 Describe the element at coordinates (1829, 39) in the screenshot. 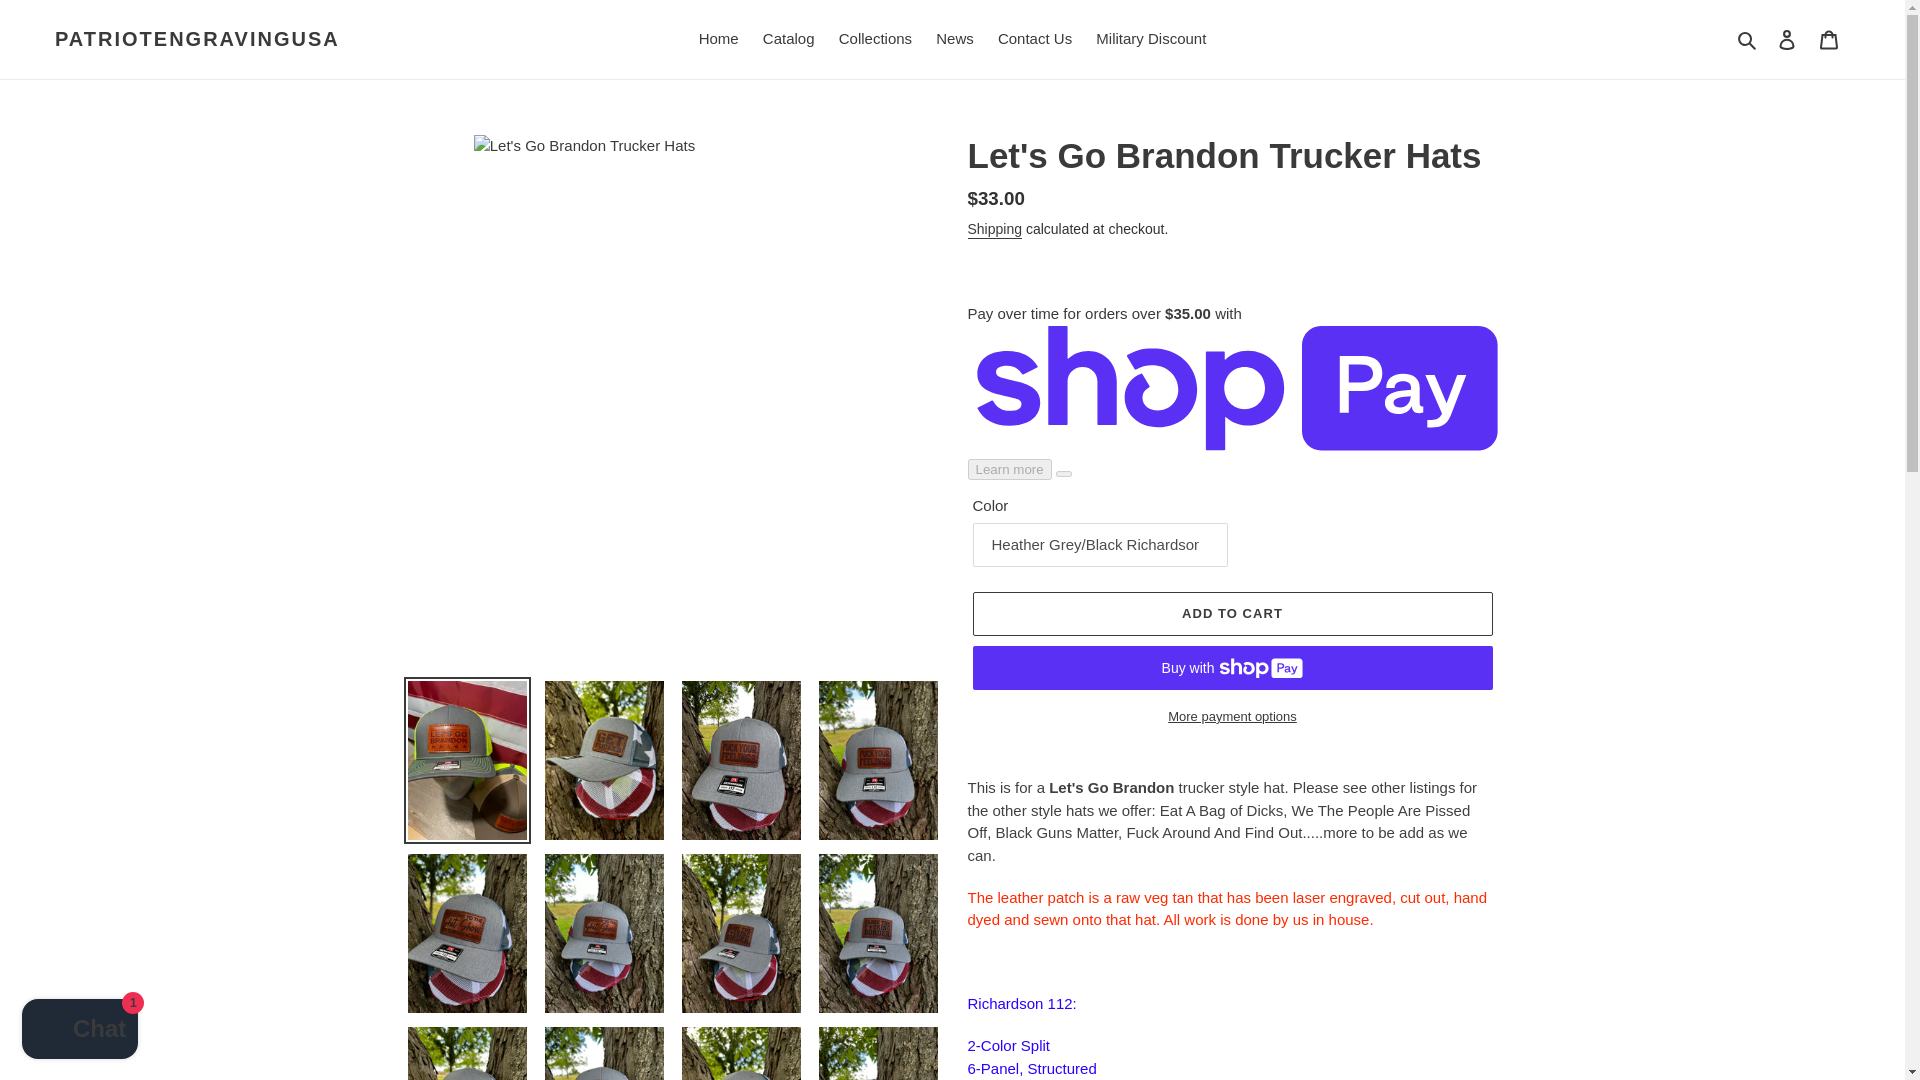

I see `Cart` at that location.